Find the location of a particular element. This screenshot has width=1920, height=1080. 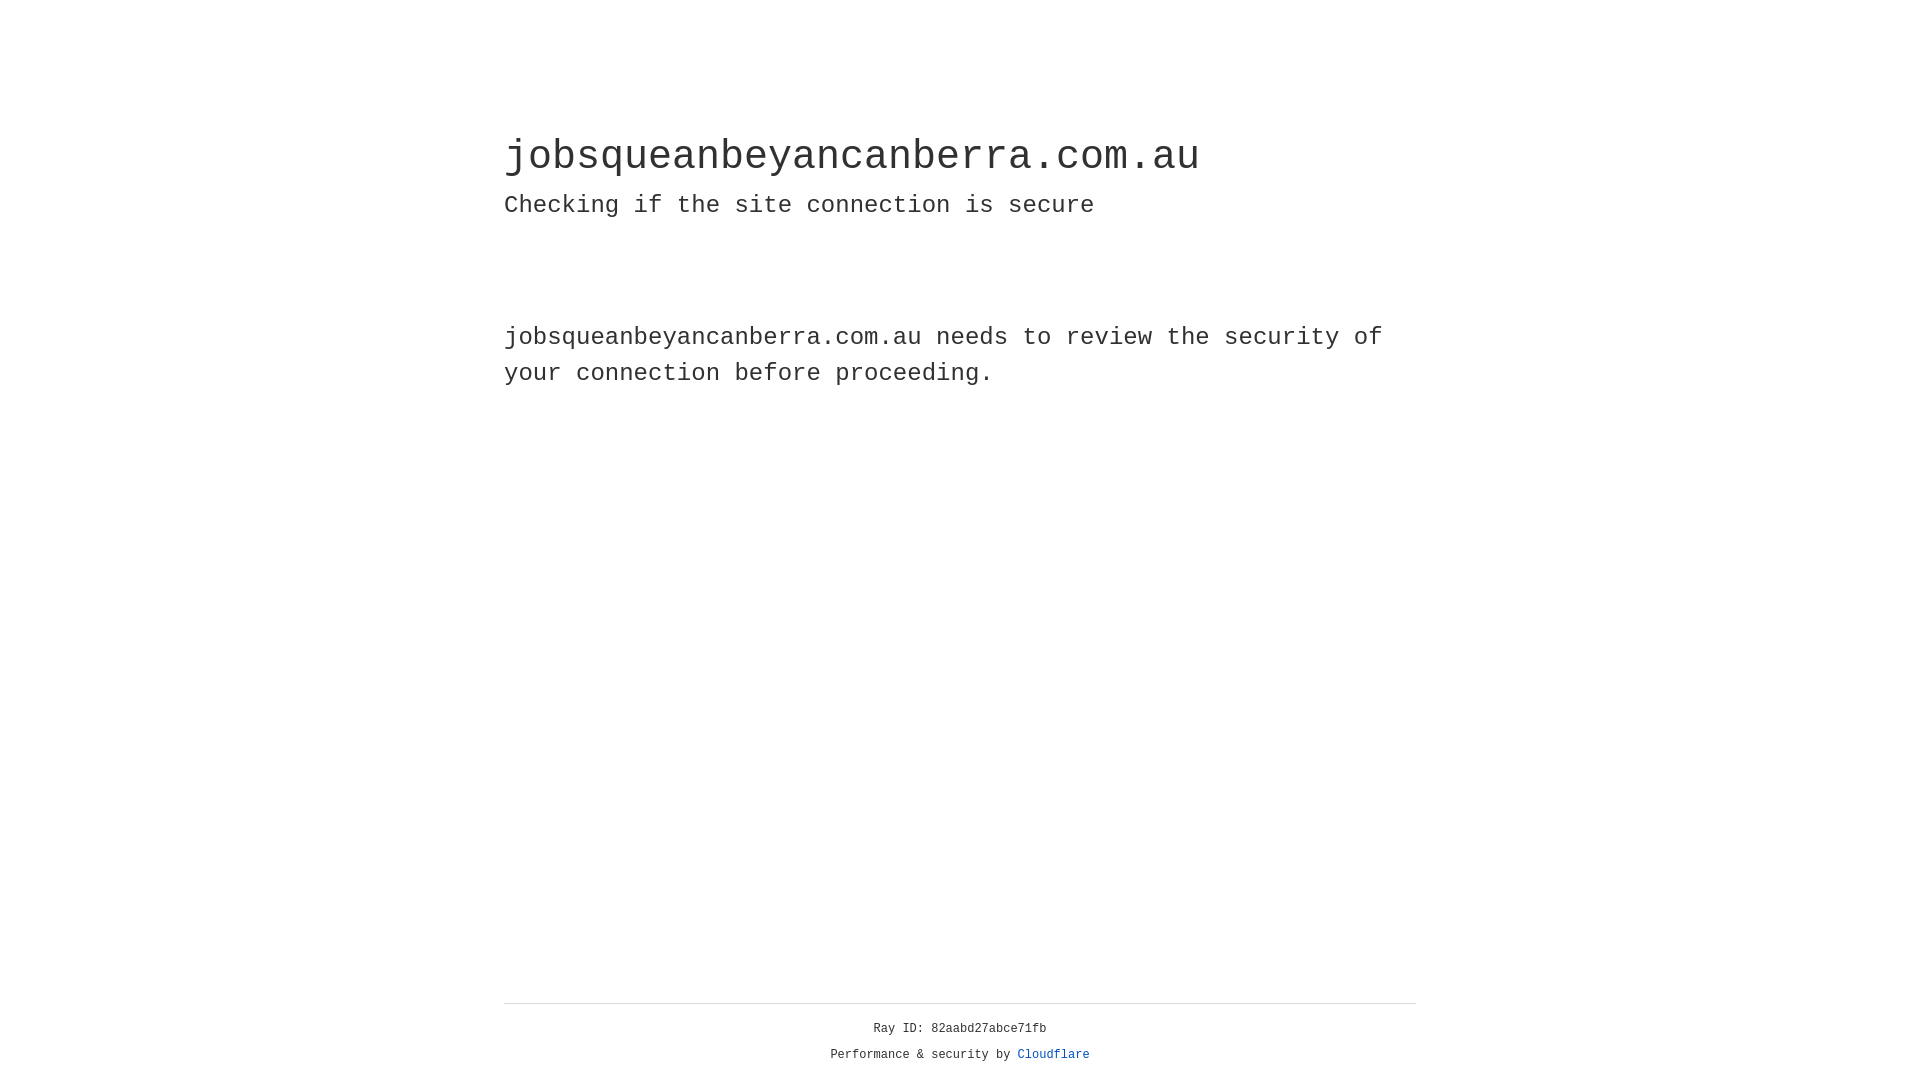

Cloudflare is located at coordinates (1054, 1055).